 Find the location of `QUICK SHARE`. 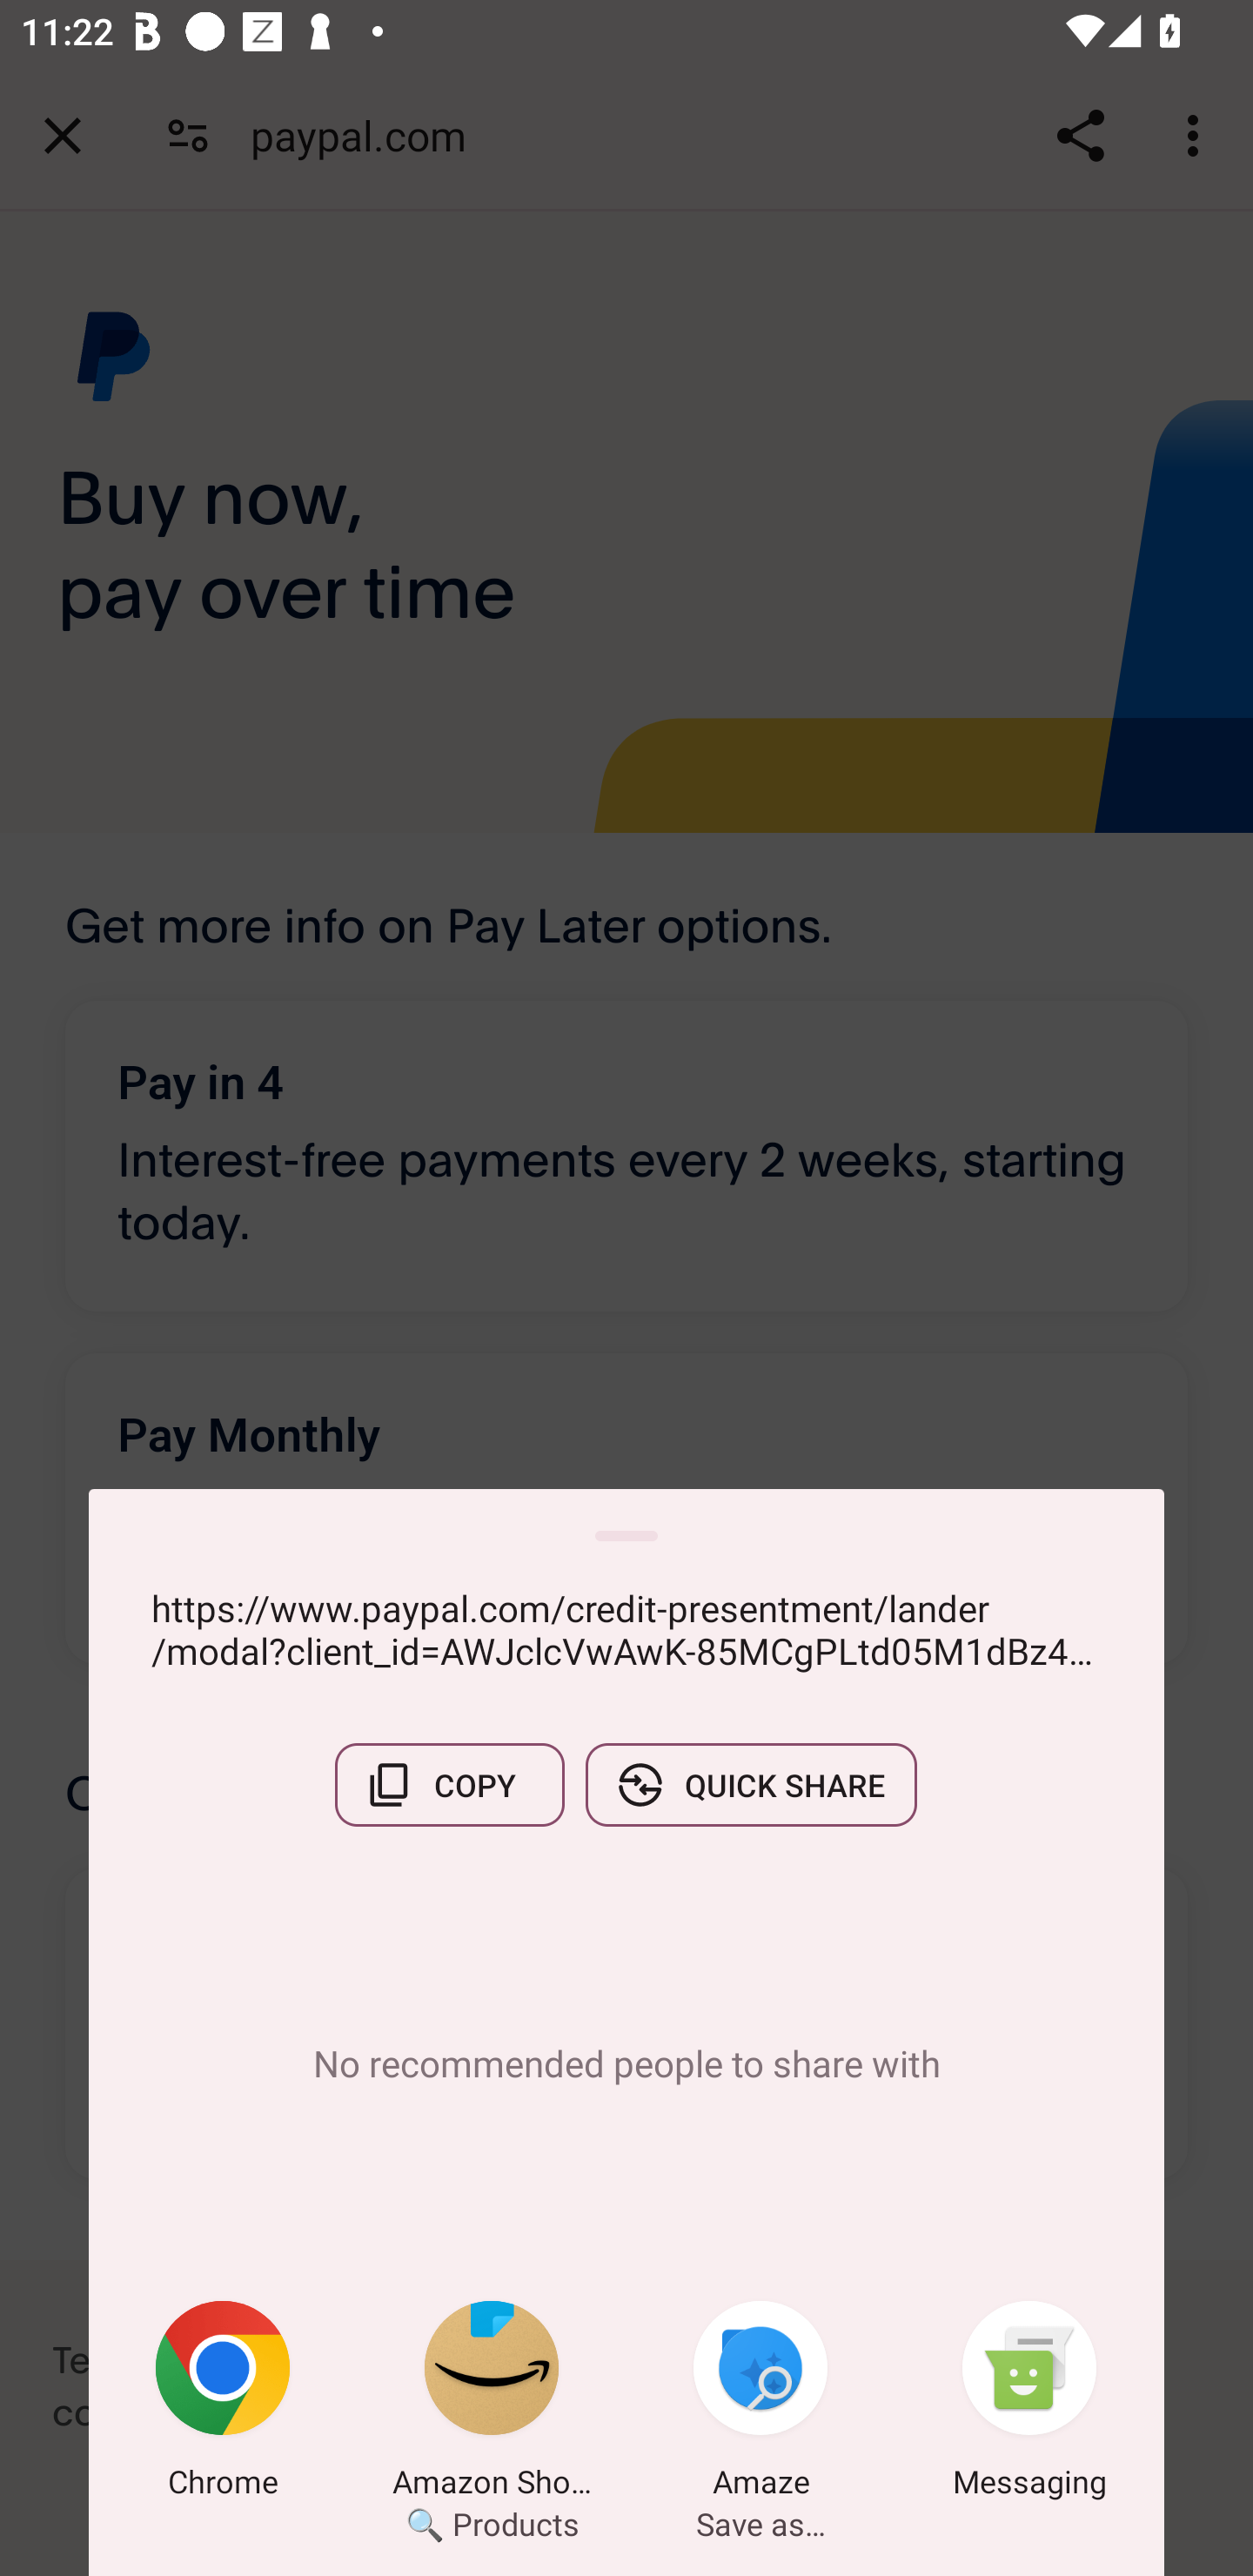

QUICK SHARE is located at coordinates (751, 1785).